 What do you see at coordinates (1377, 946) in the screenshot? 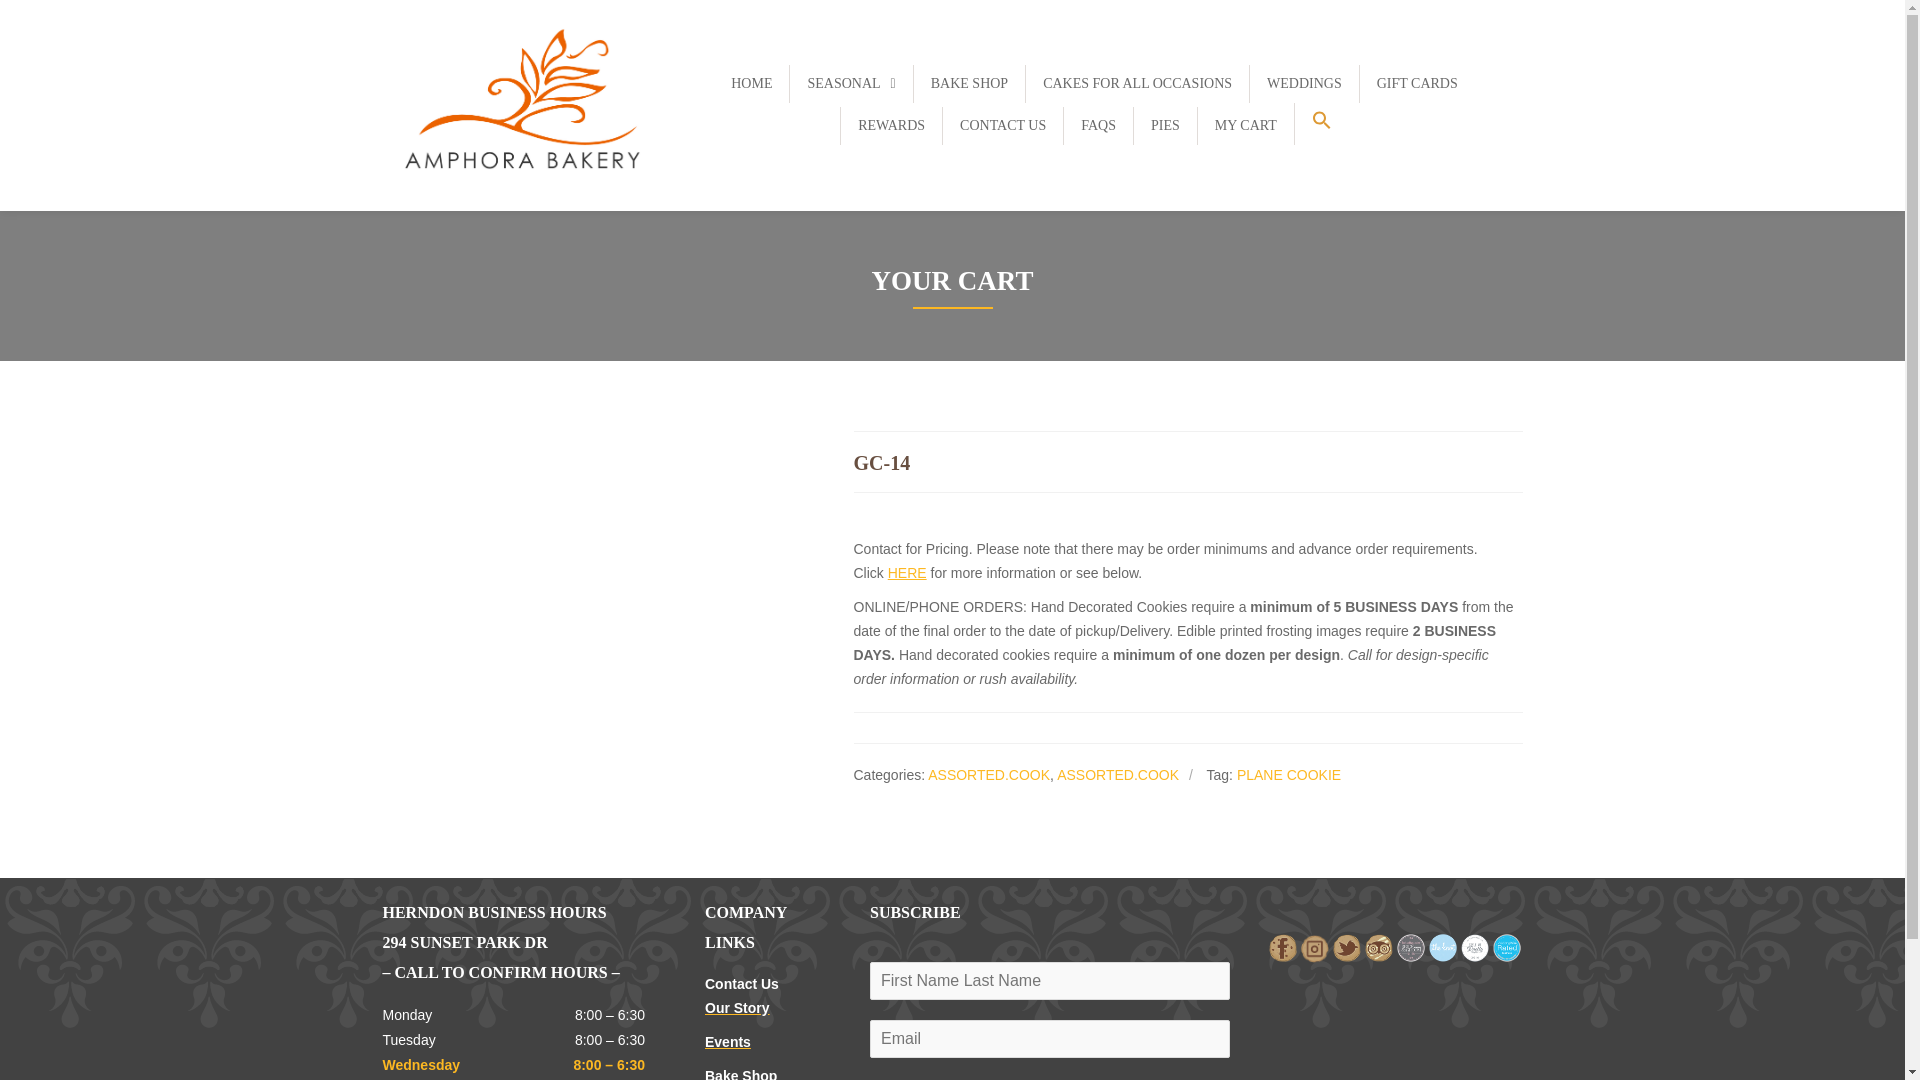
I see `Trip Advisor` at bounding box center [1377, 946].